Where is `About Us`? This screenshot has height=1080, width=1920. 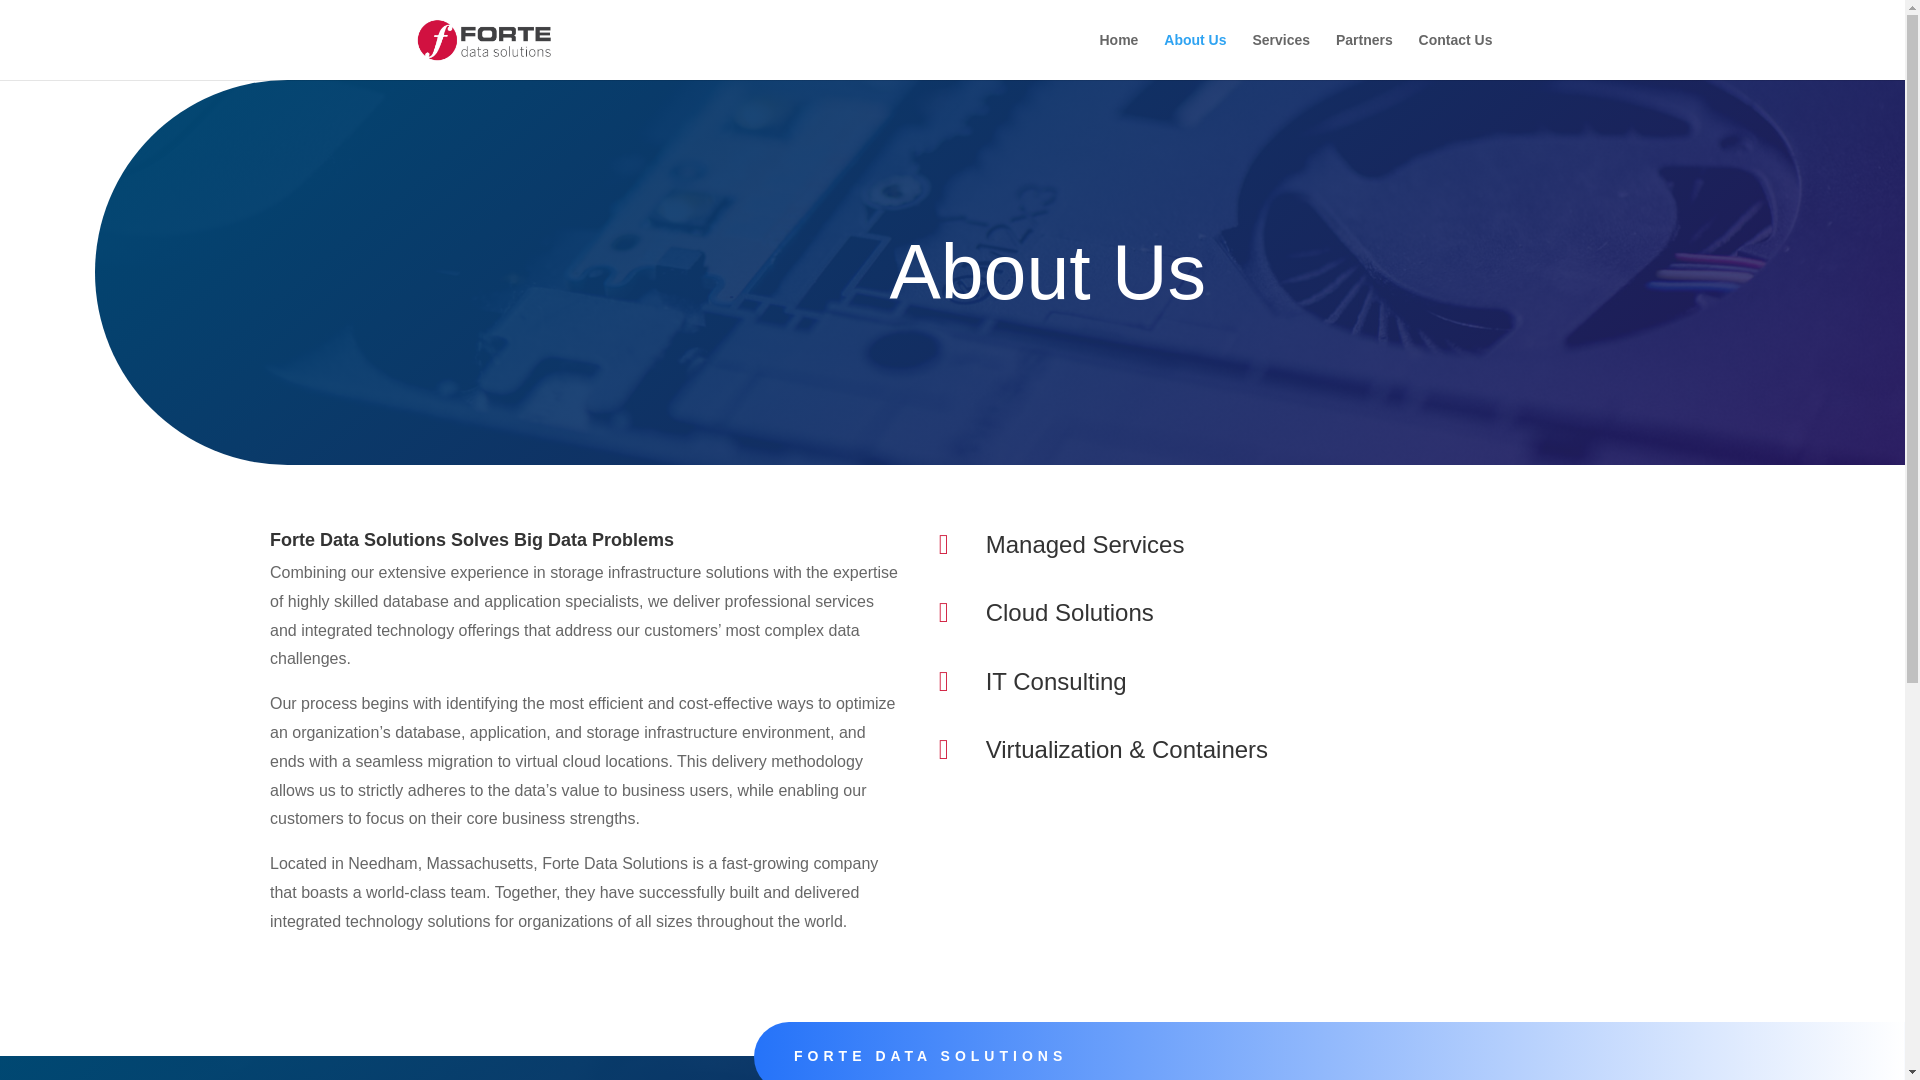 About Us is located at coordinates (1194, 56).